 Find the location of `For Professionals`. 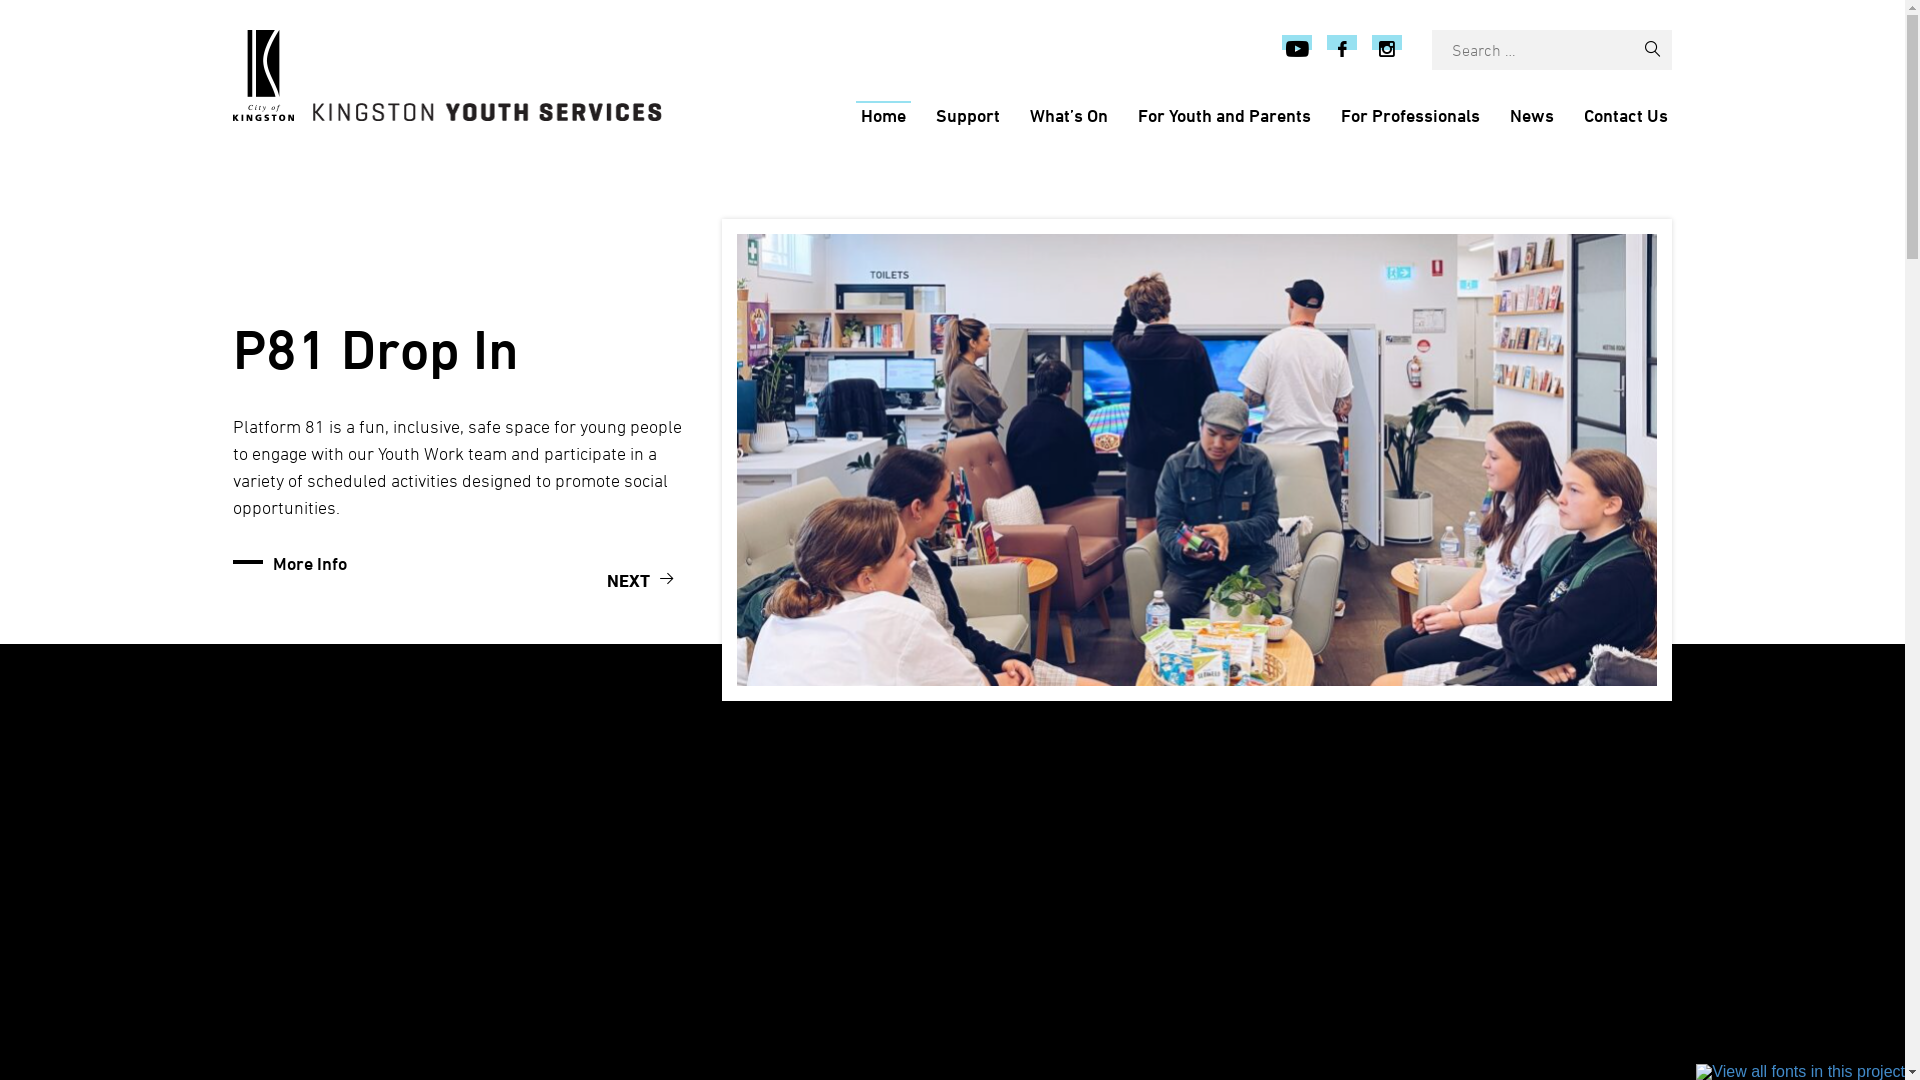

For Professionals is located at coordinates (1410, 115).